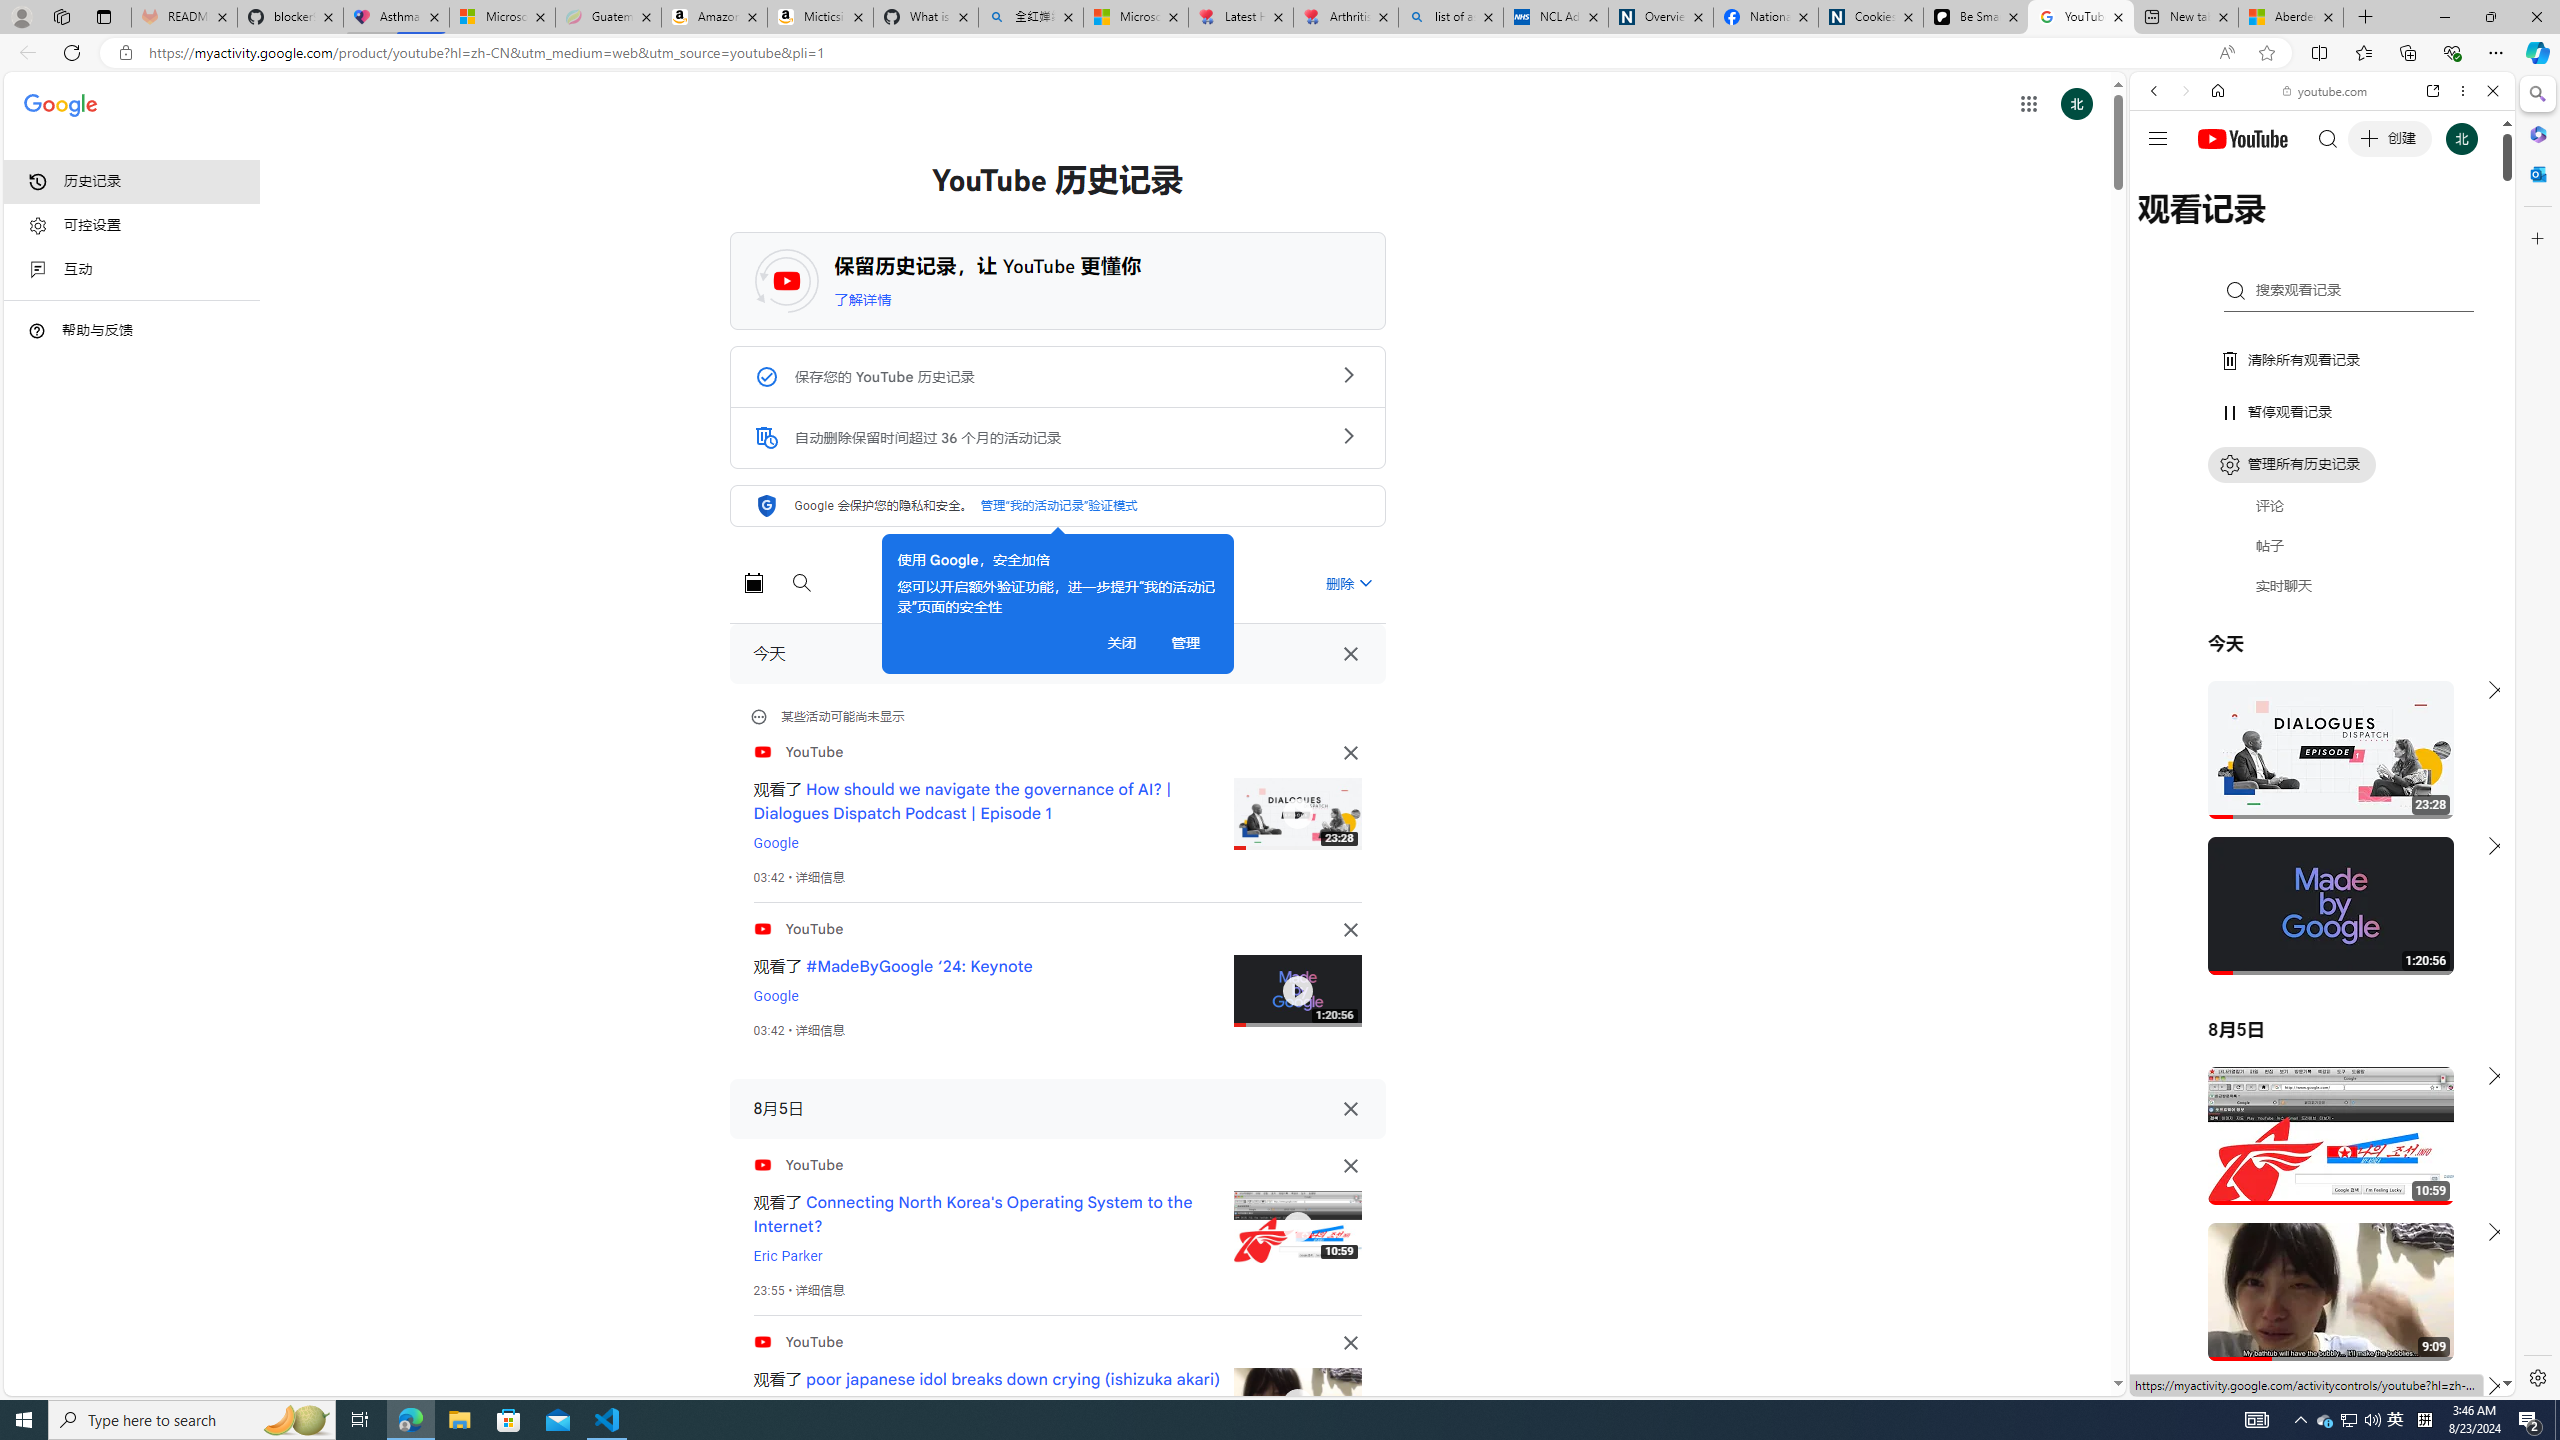 The width and height of the screenshot is (2560, 1440). I want to click on Class: gD71Gb NMm5M hhikbc, so click(1348, 435).